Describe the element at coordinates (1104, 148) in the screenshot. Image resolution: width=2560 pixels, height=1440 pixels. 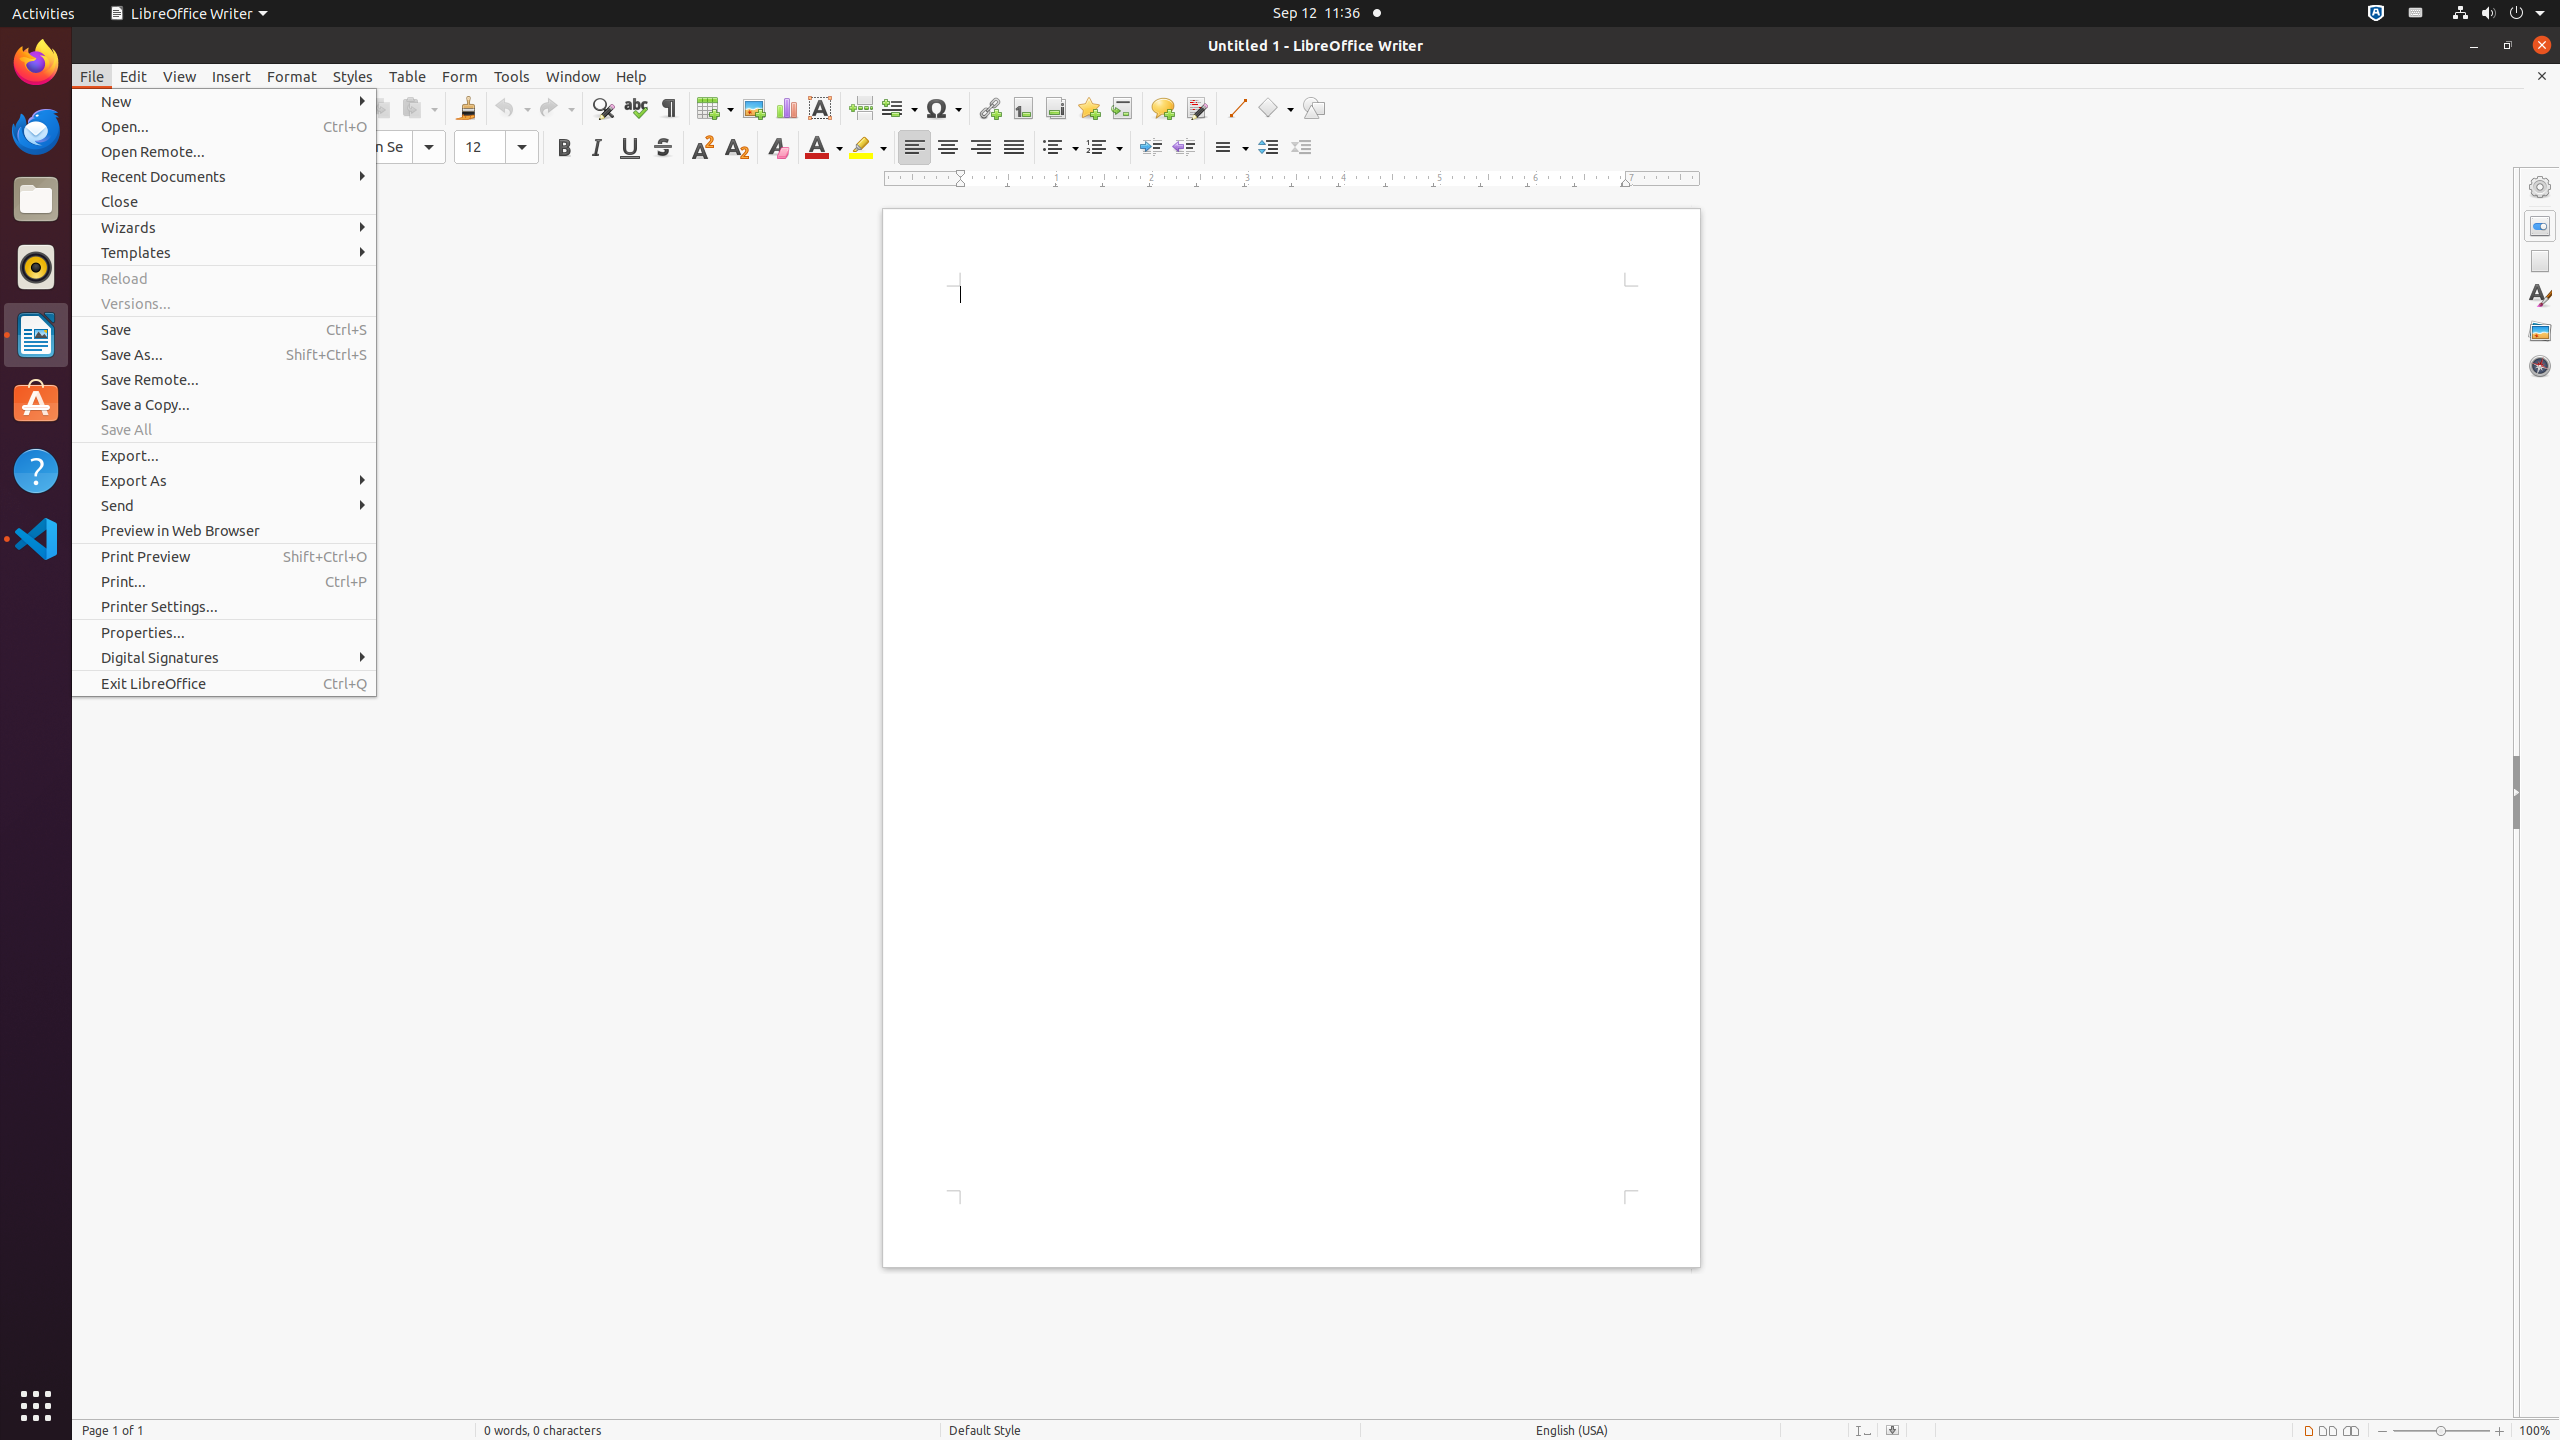
I see `Numbering` at that location.